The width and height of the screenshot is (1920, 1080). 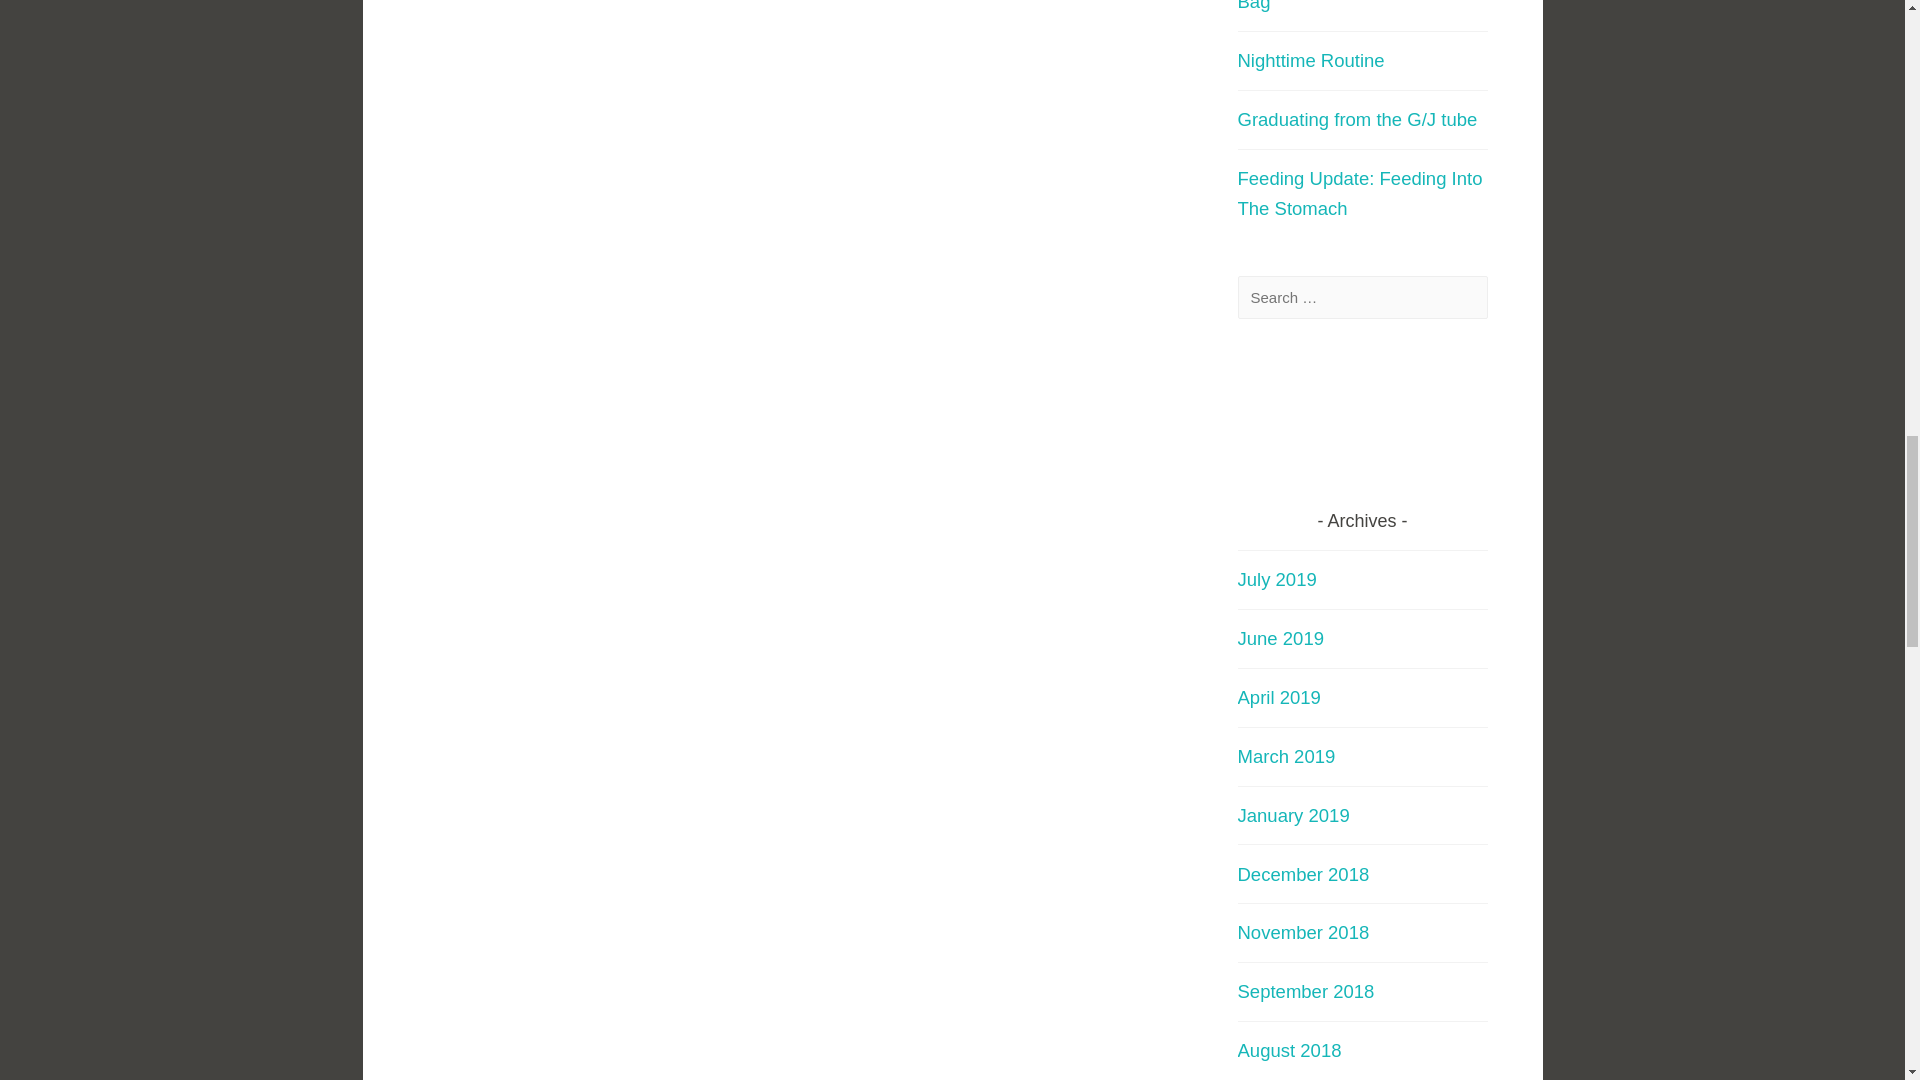 I want to click on June 2019, so click(x=1281, y=638).